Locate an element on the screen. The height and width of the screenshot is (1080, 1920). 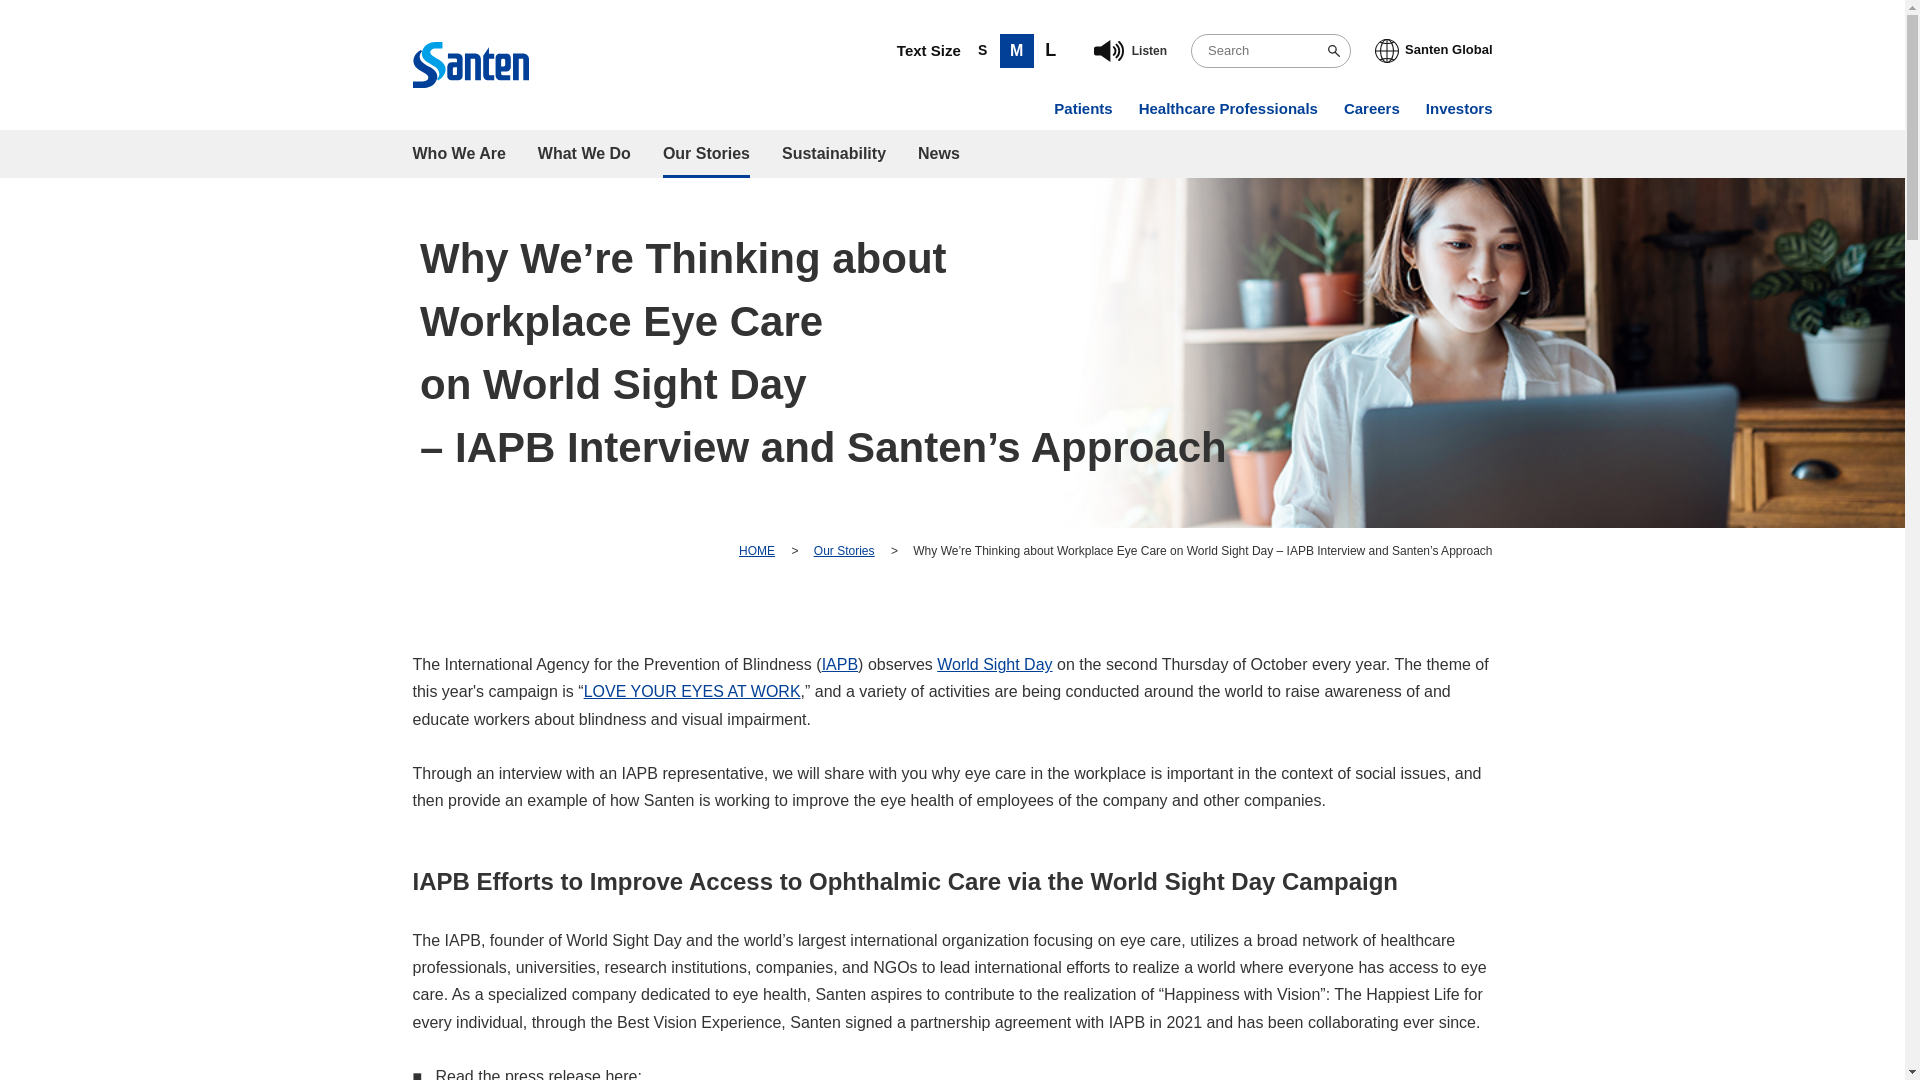
Santen Global is located at coordinates (1432, 49).